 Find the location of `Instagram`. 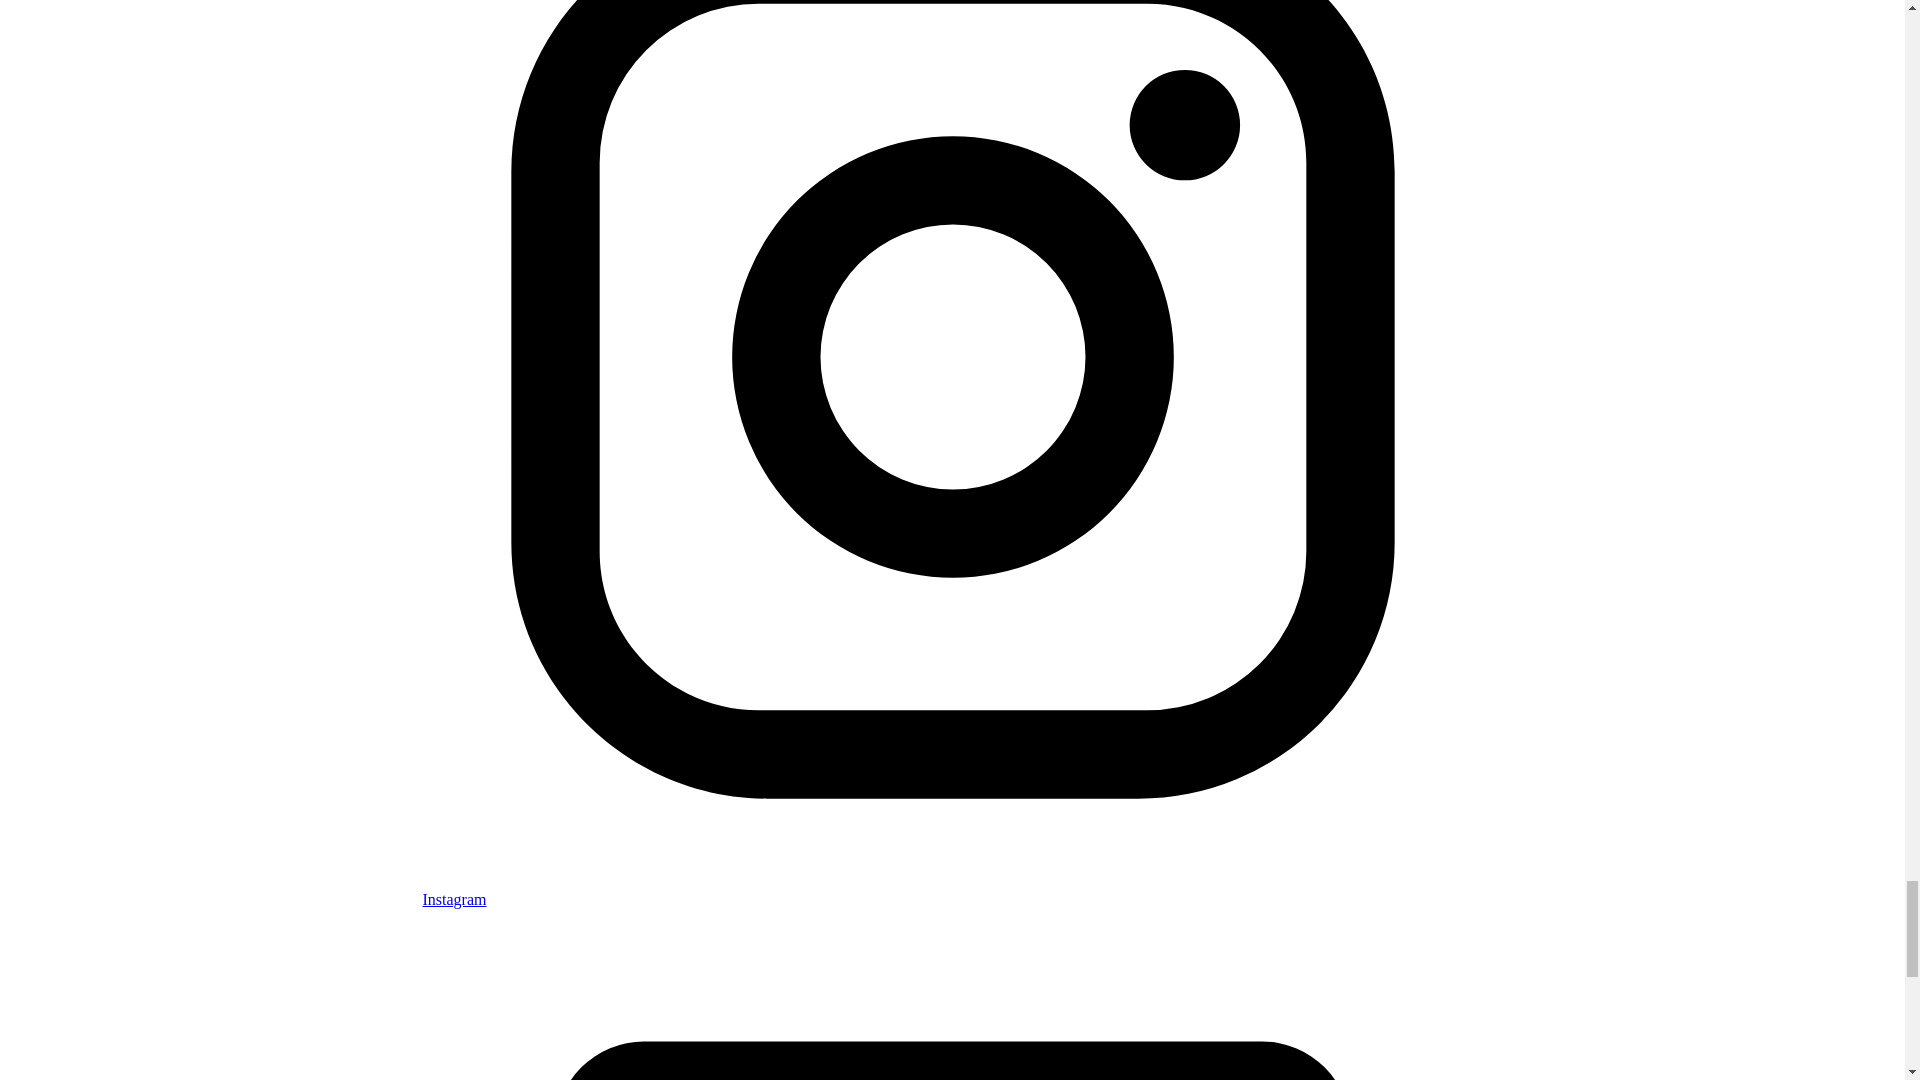

Instagram is located at coordinates (952, 890).